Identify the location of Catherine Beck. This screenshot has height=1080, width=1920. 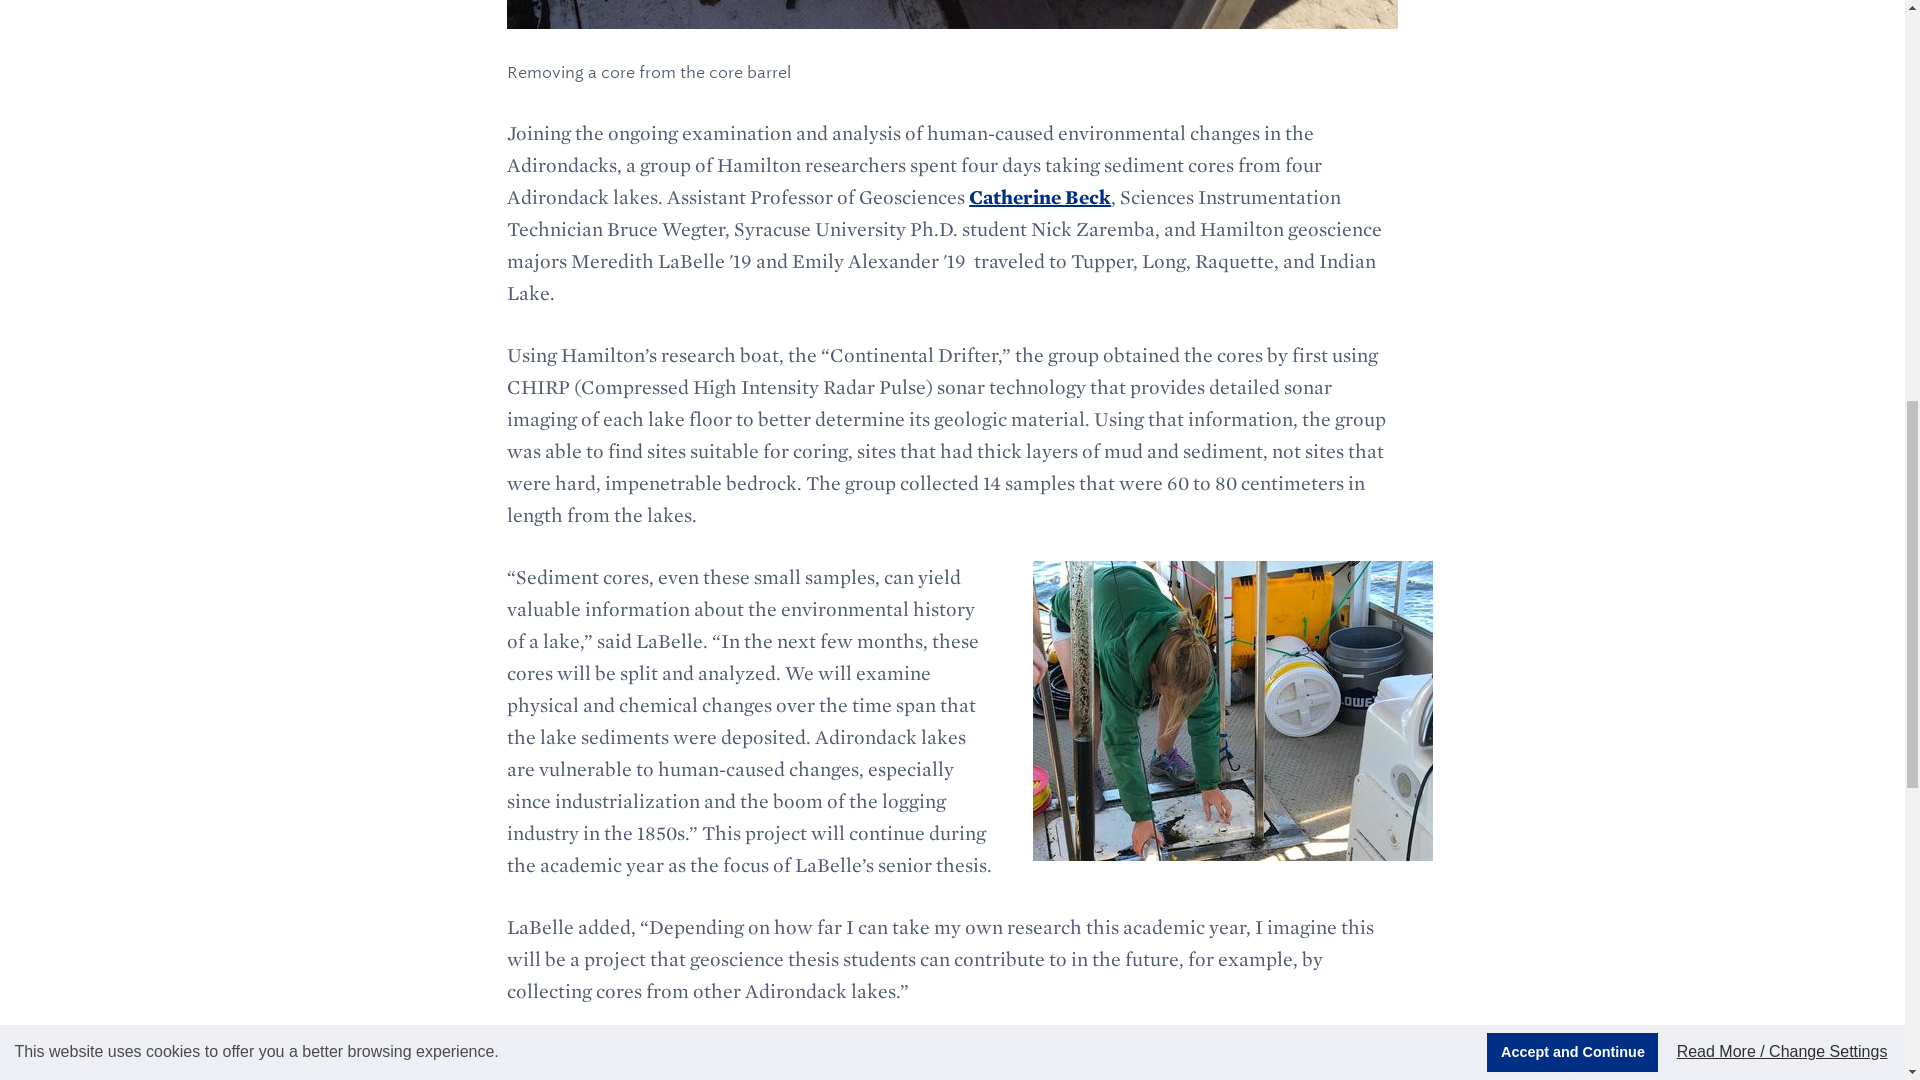
(1040, 196).